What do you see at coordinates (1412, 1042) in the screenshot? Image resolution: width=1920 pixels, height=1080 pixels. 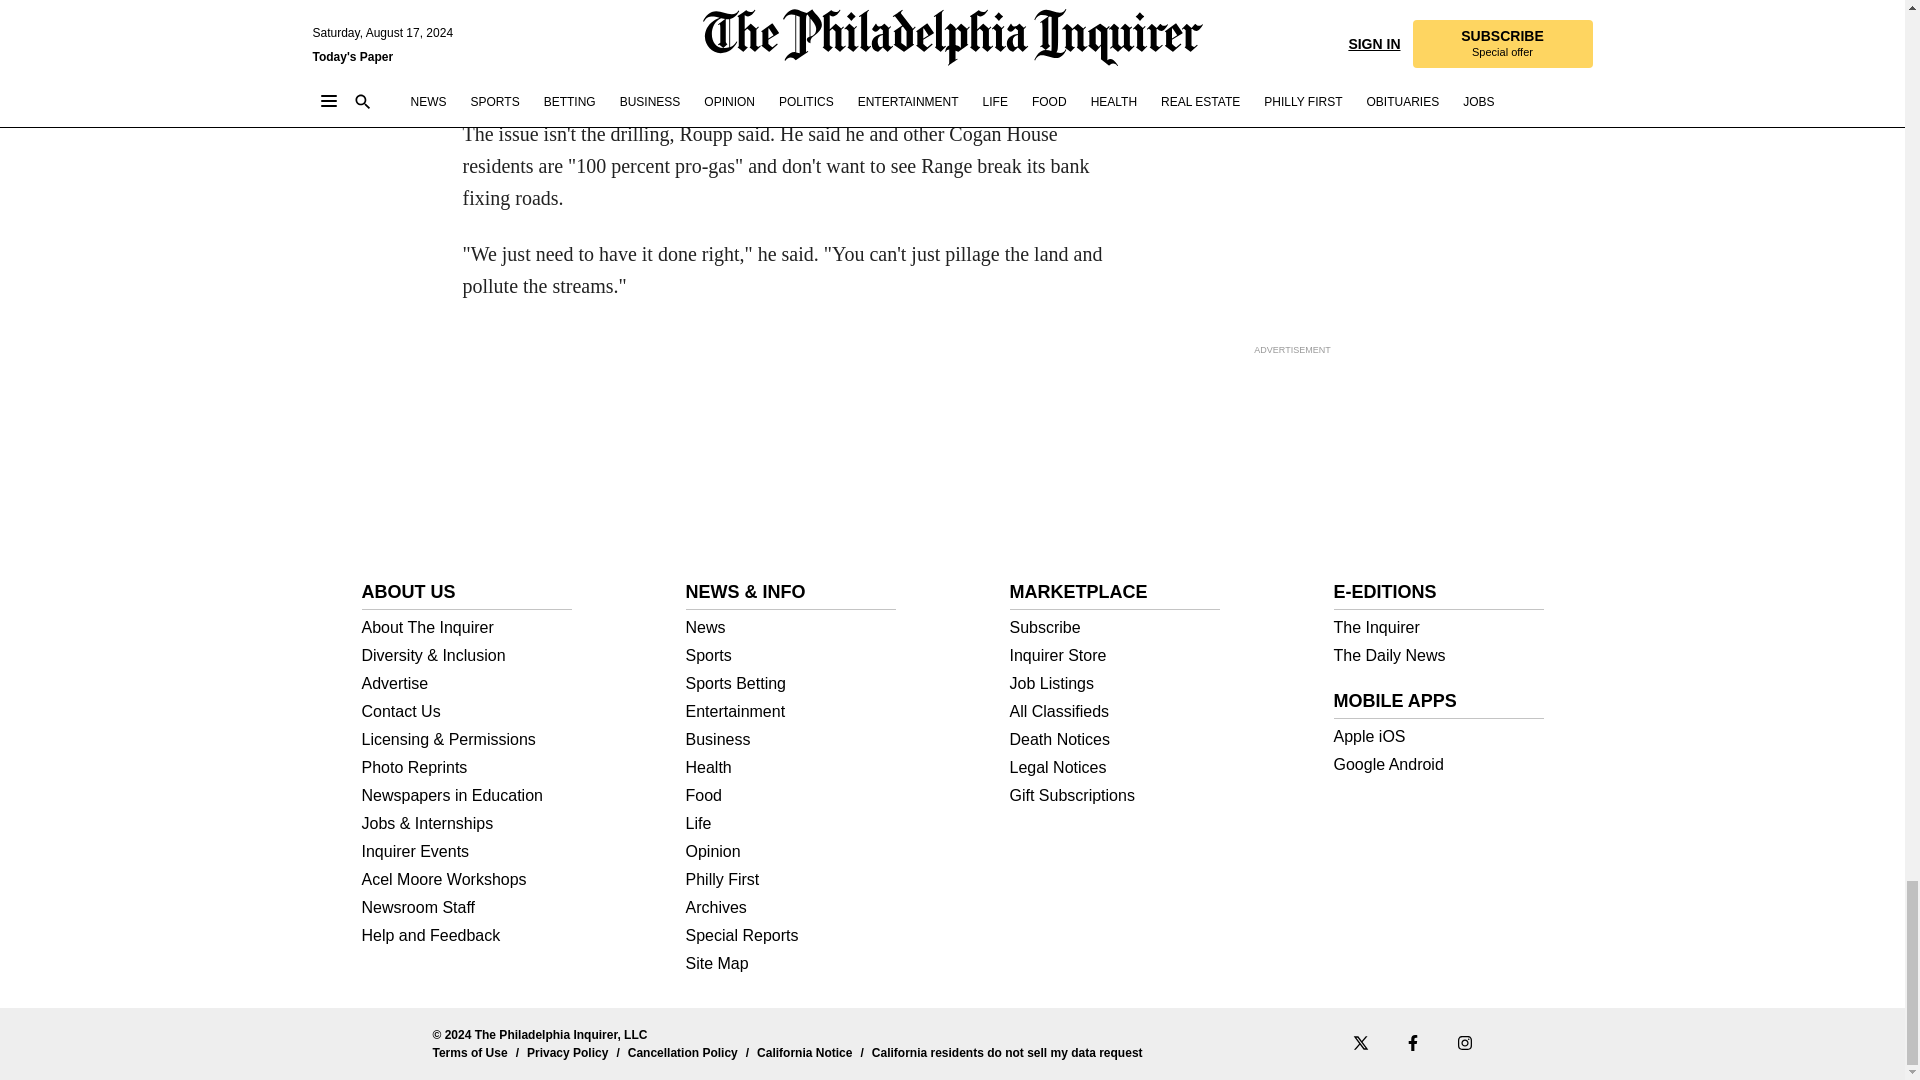 I see `Facebook` at bounding box center [1412, 1042].